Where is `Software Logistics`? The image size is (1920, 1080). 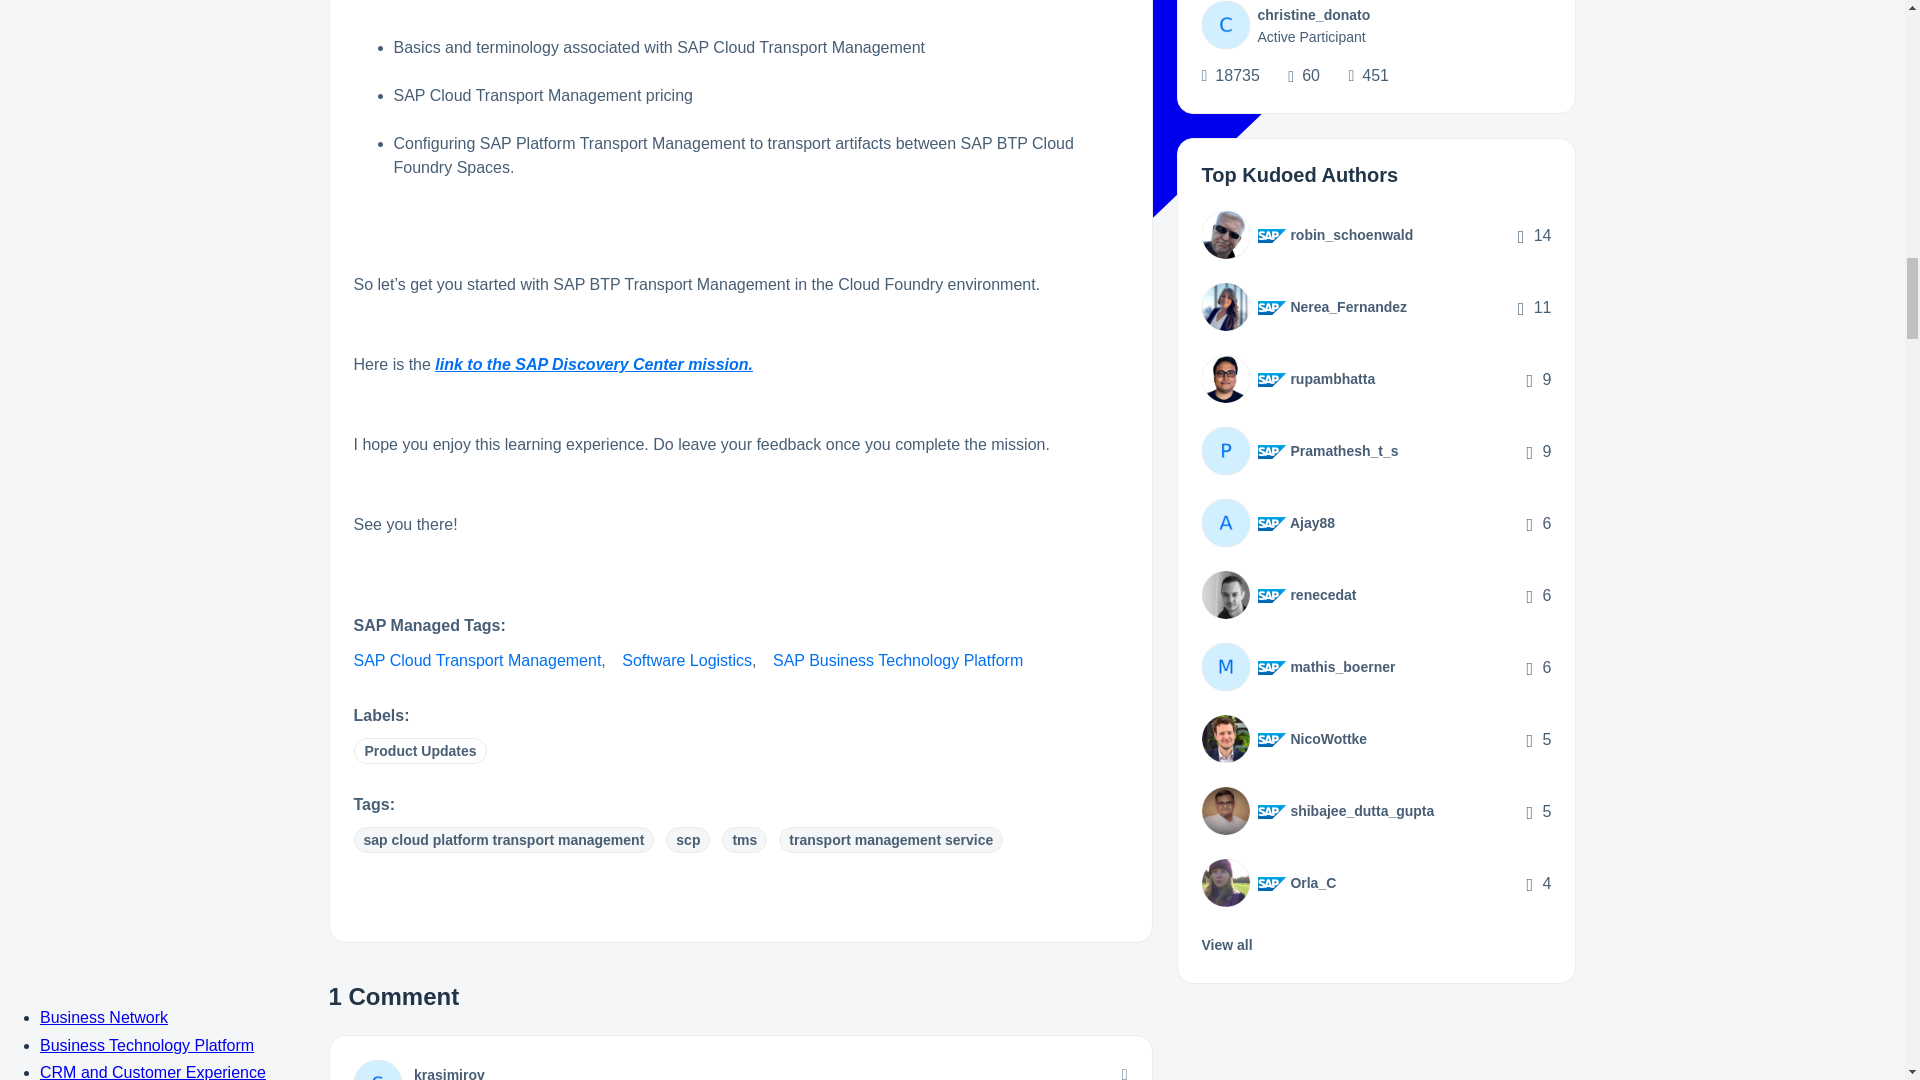 Software Logistics is located at coordinates (687, 660).